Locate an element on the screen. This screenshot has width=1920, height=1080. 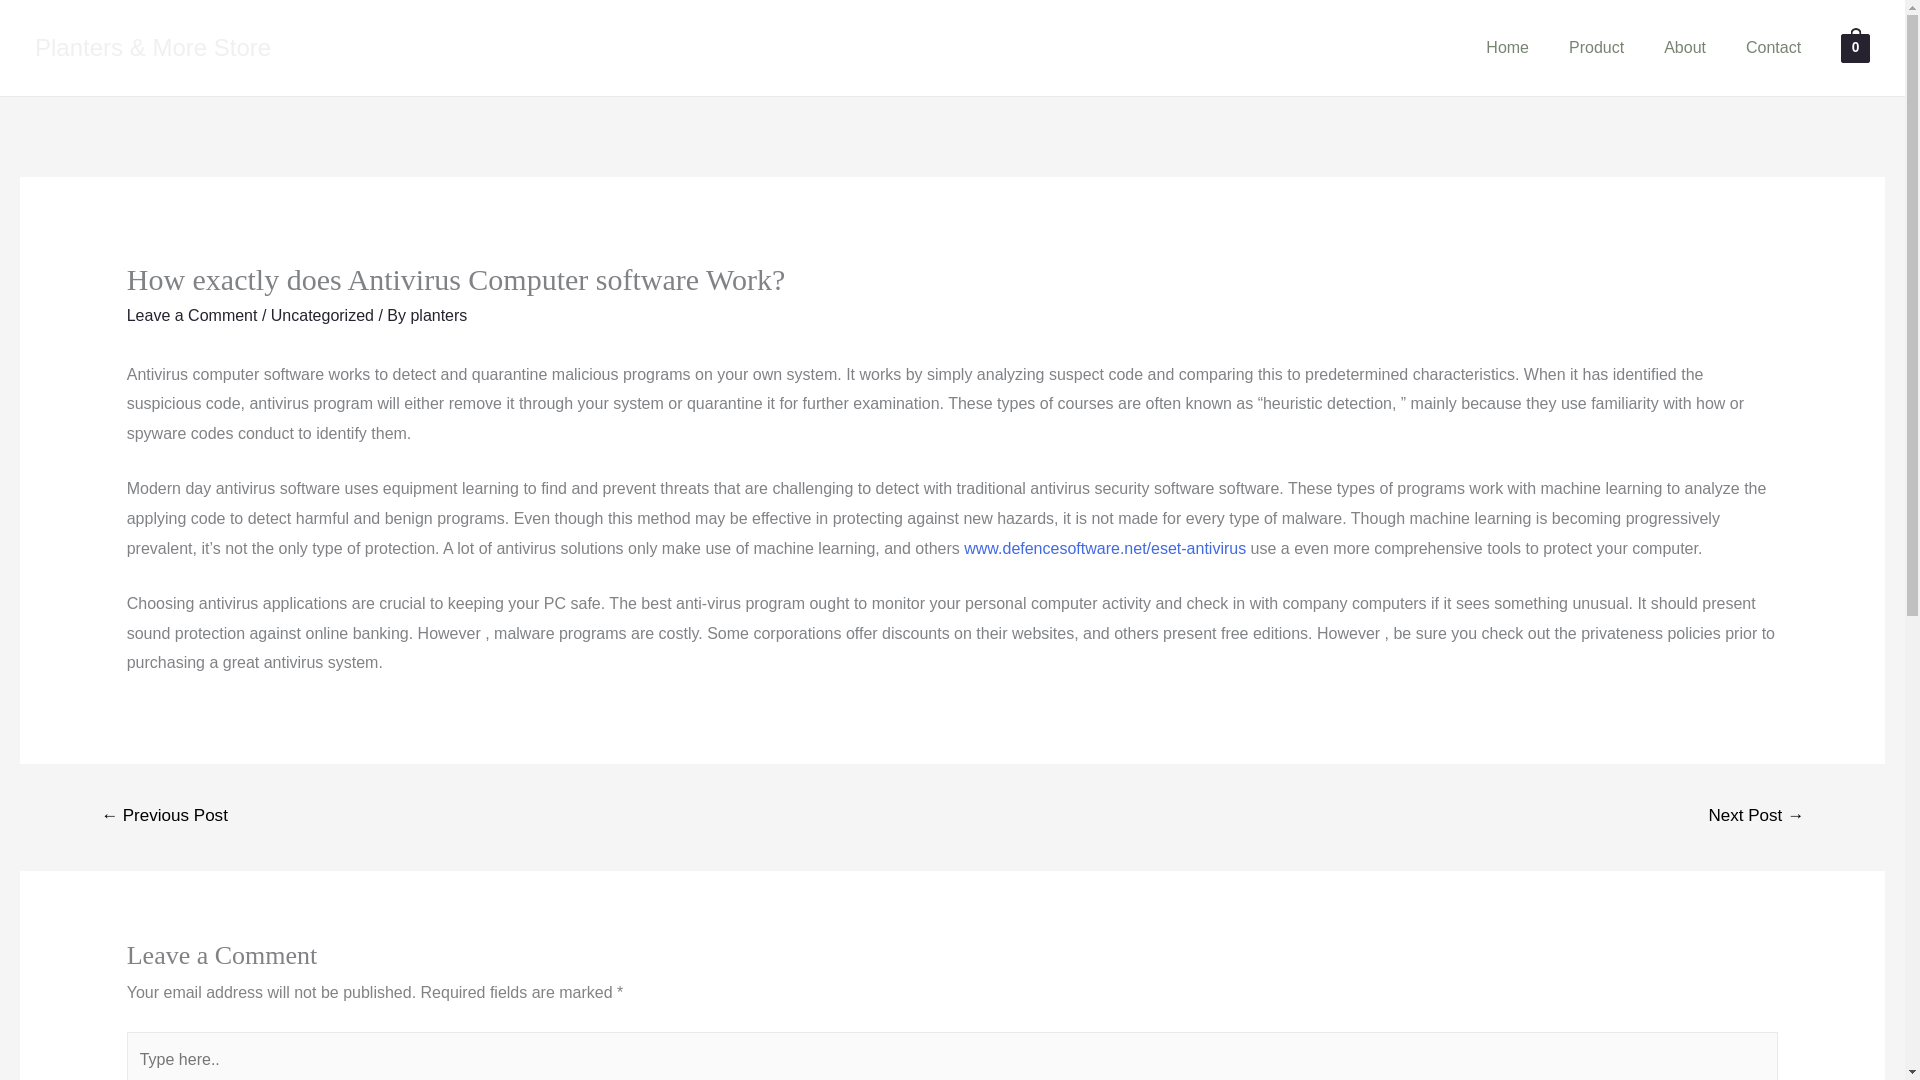
Product is located at coordinates (1596, 48).